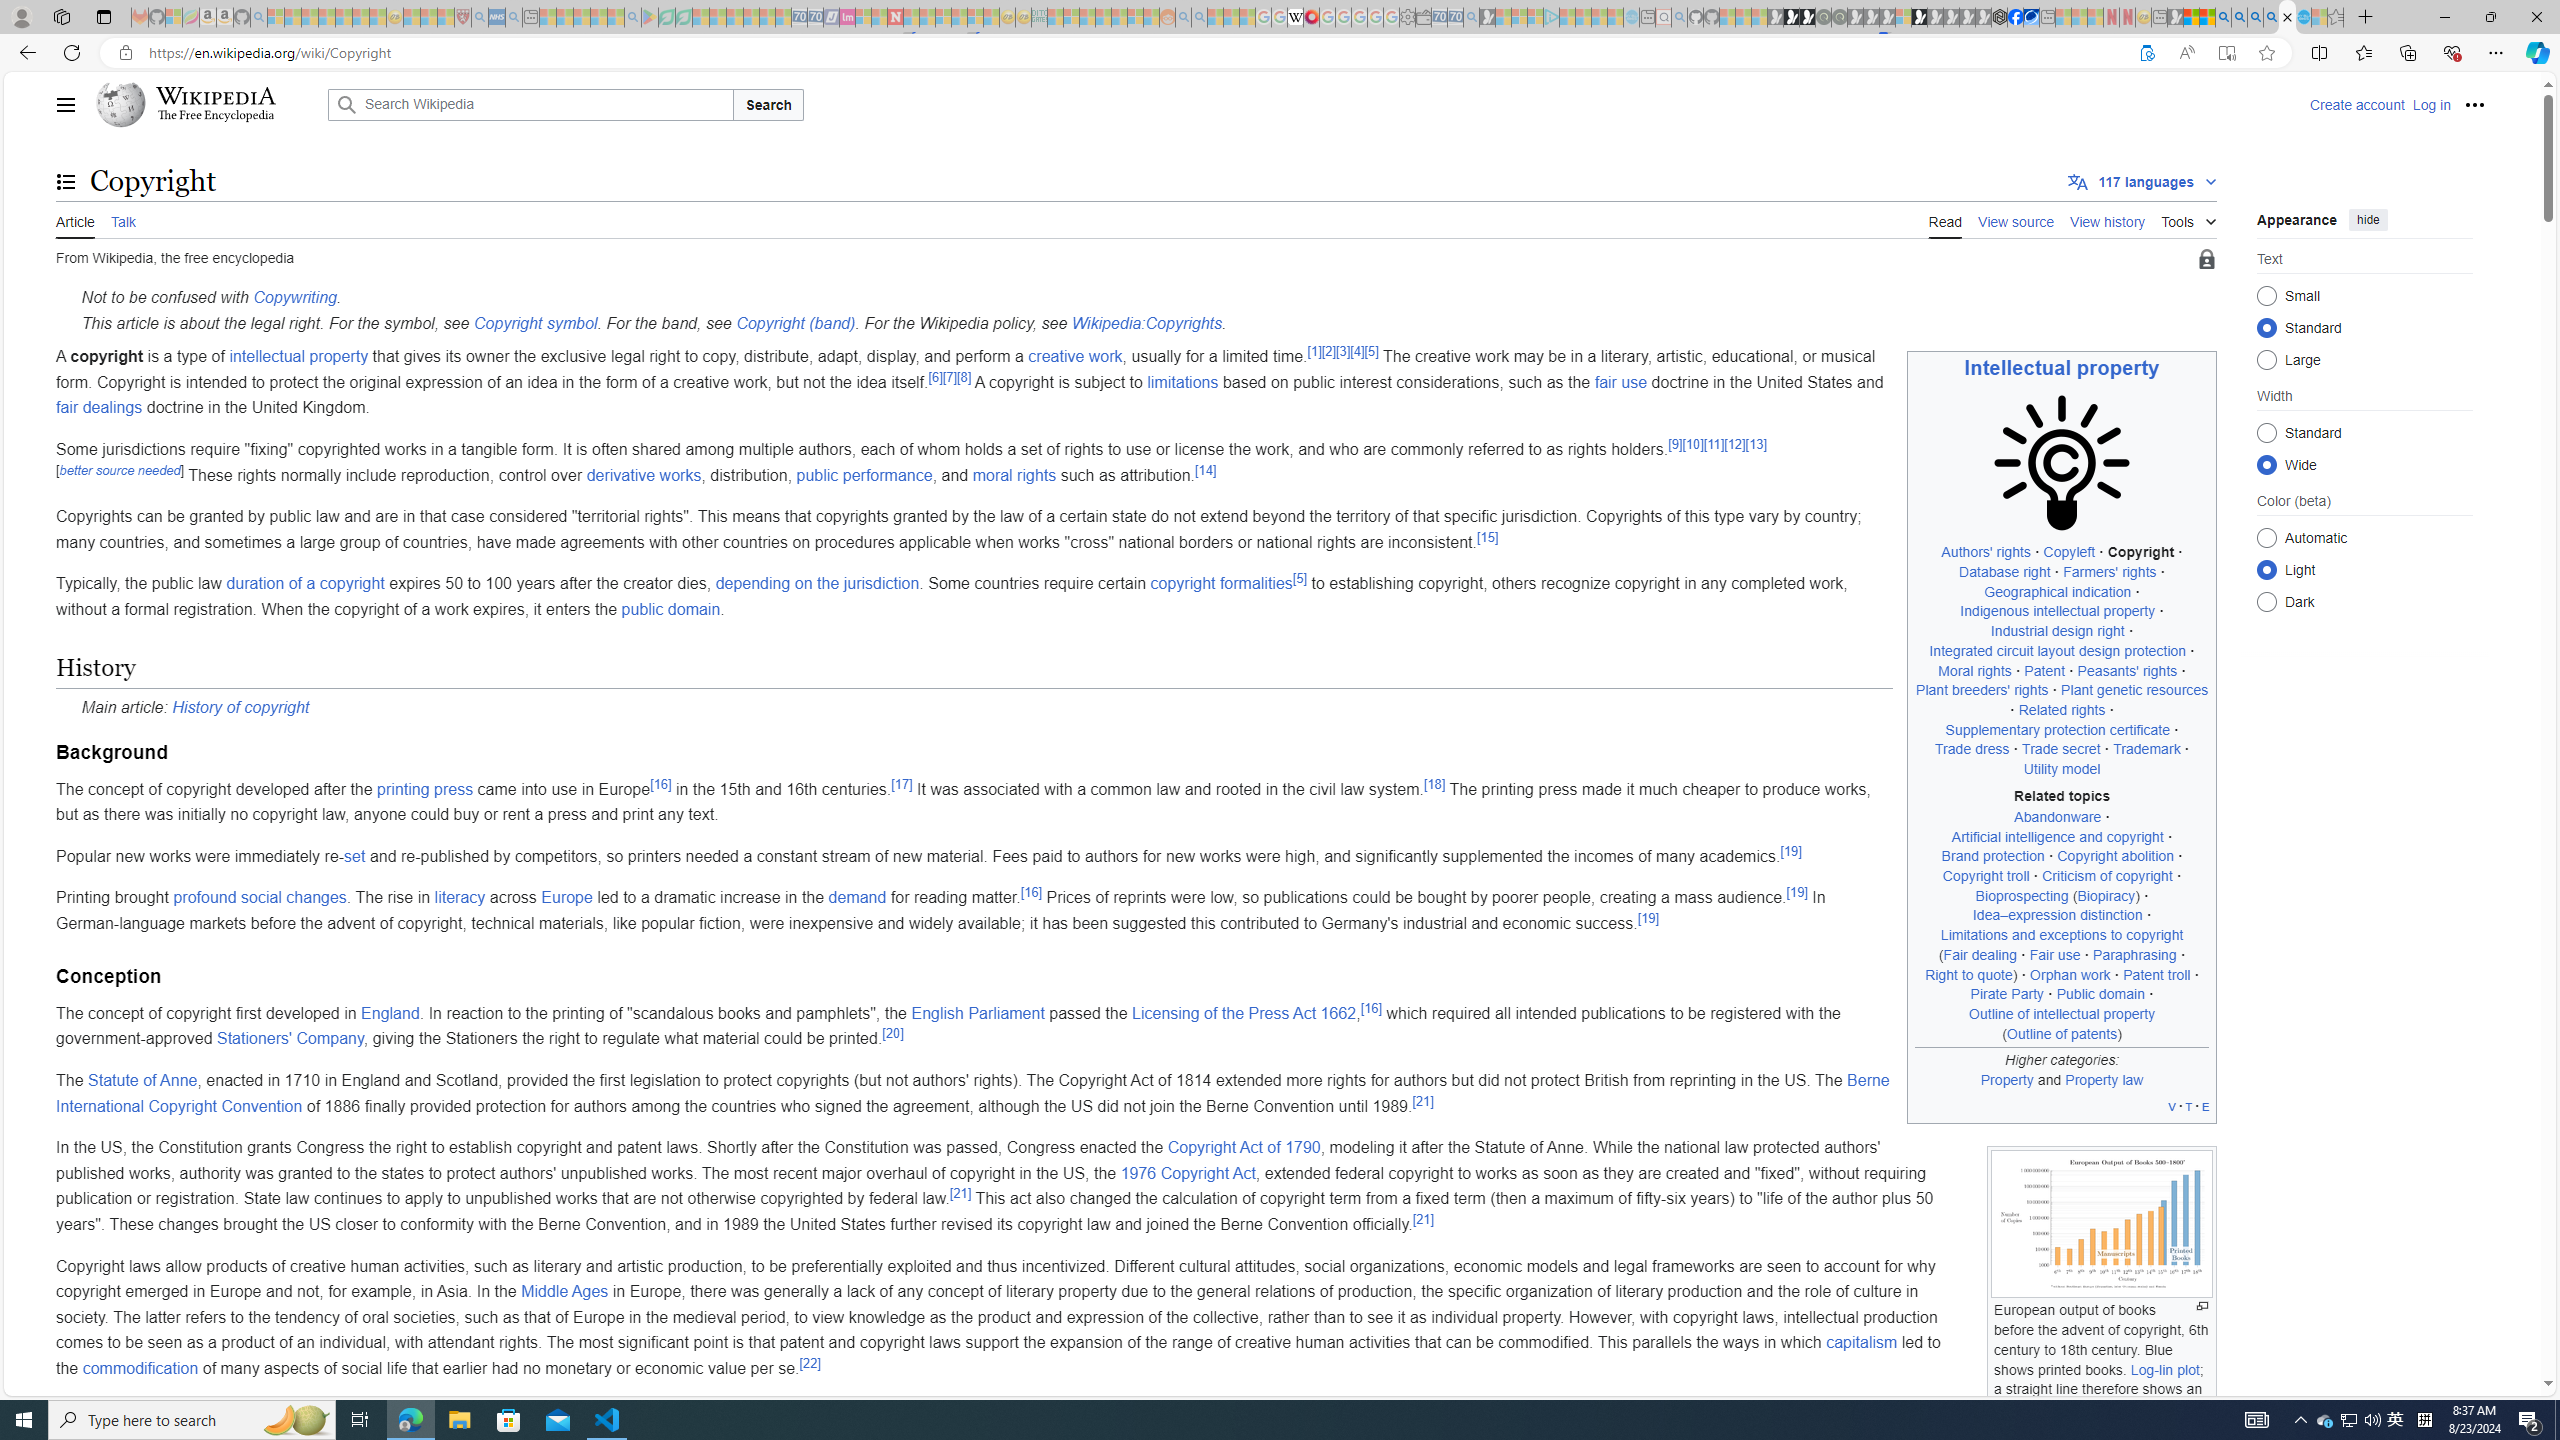  I want to click on [19], so click(1646, 918).